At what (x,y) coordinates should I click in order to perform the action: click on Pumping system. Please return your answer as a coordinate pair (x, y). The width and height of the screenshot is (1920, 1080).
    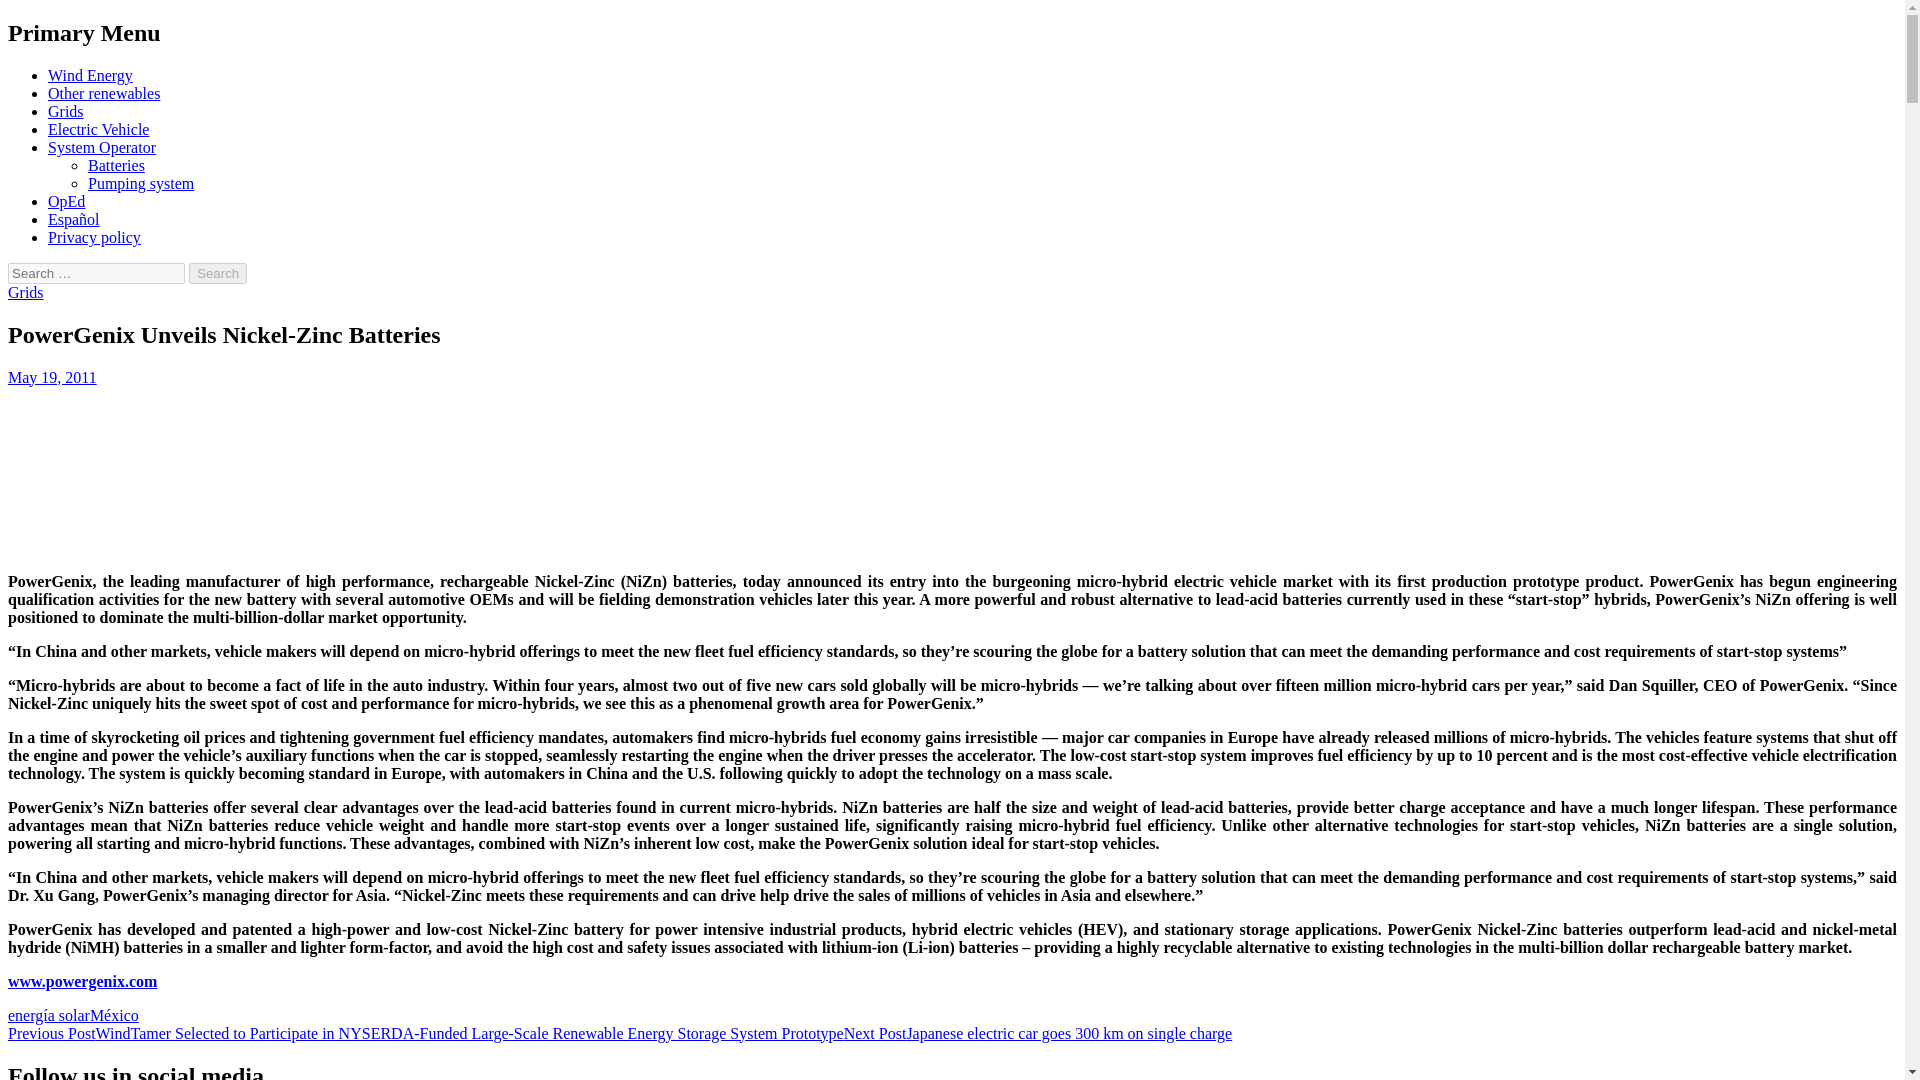
    Looking at the image, I should click on (140, 183).